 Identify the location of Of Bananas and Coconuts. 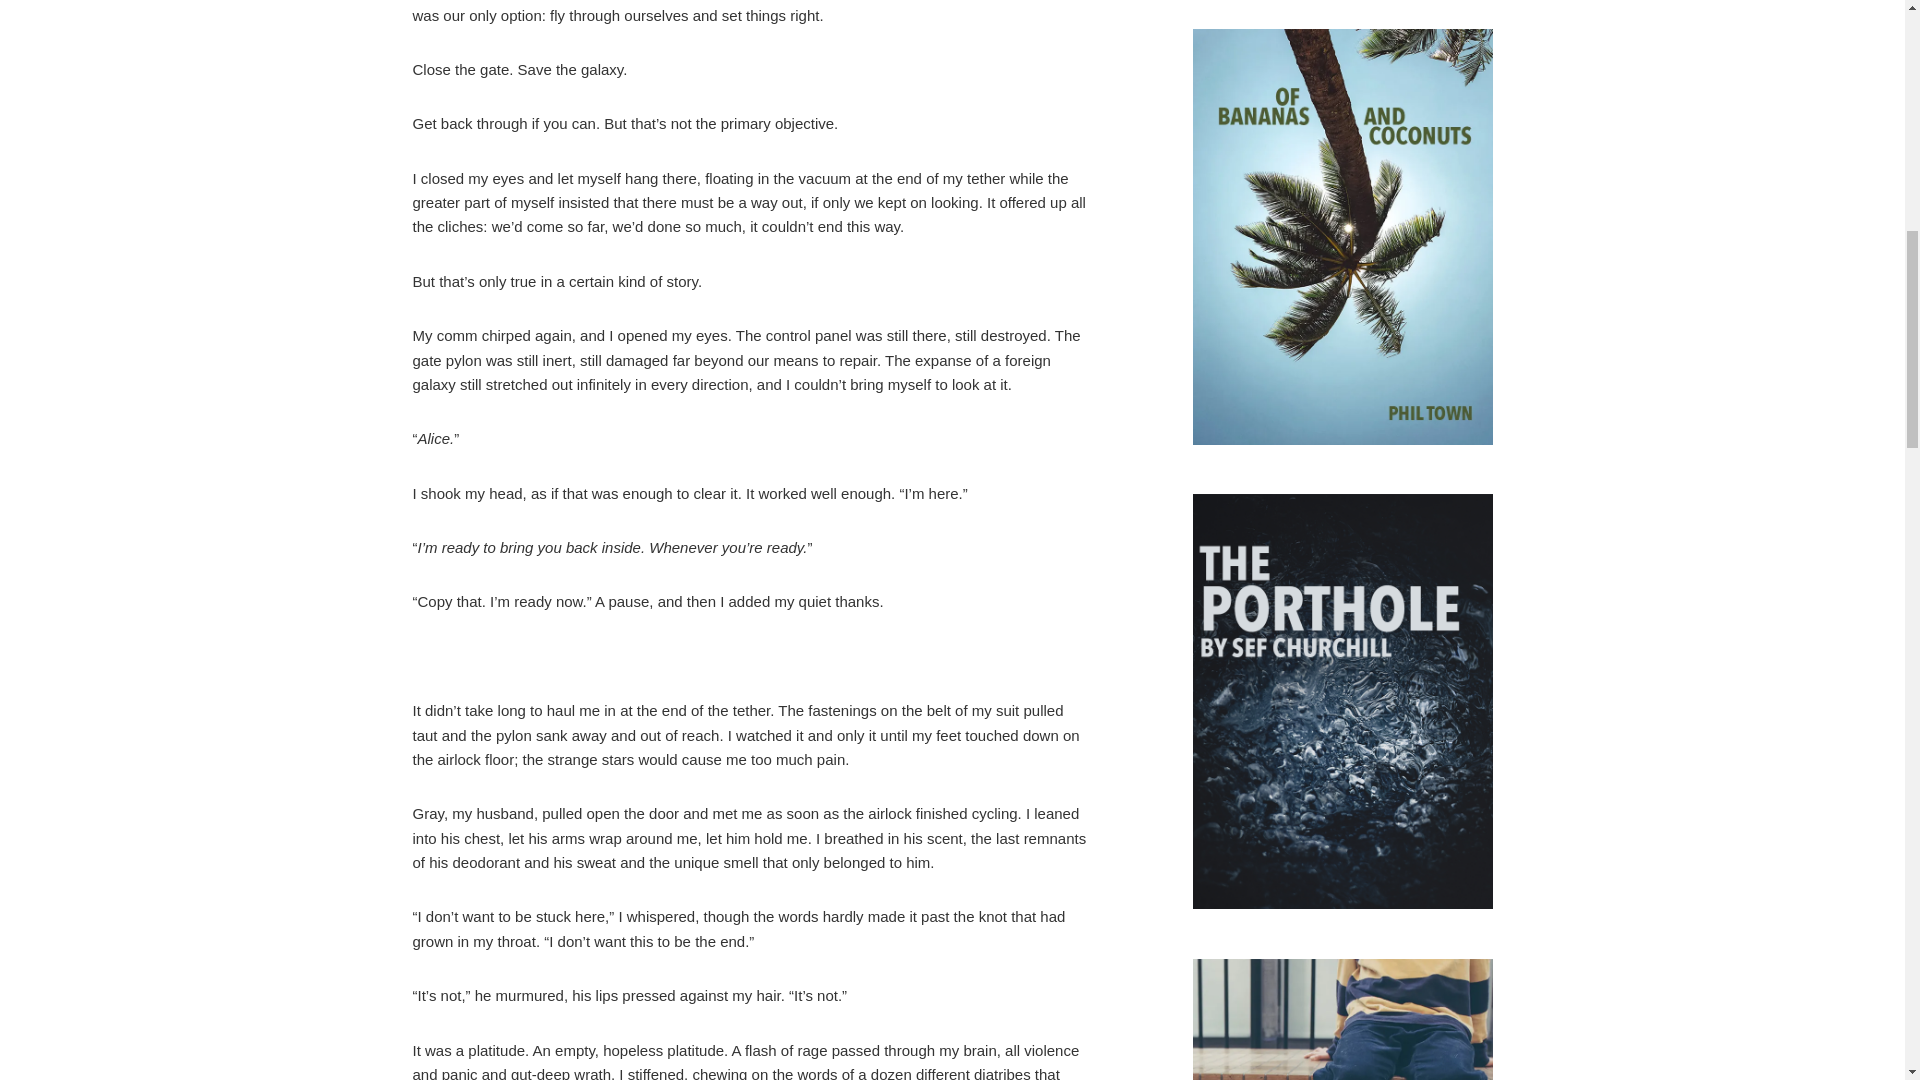
(1342, 240).